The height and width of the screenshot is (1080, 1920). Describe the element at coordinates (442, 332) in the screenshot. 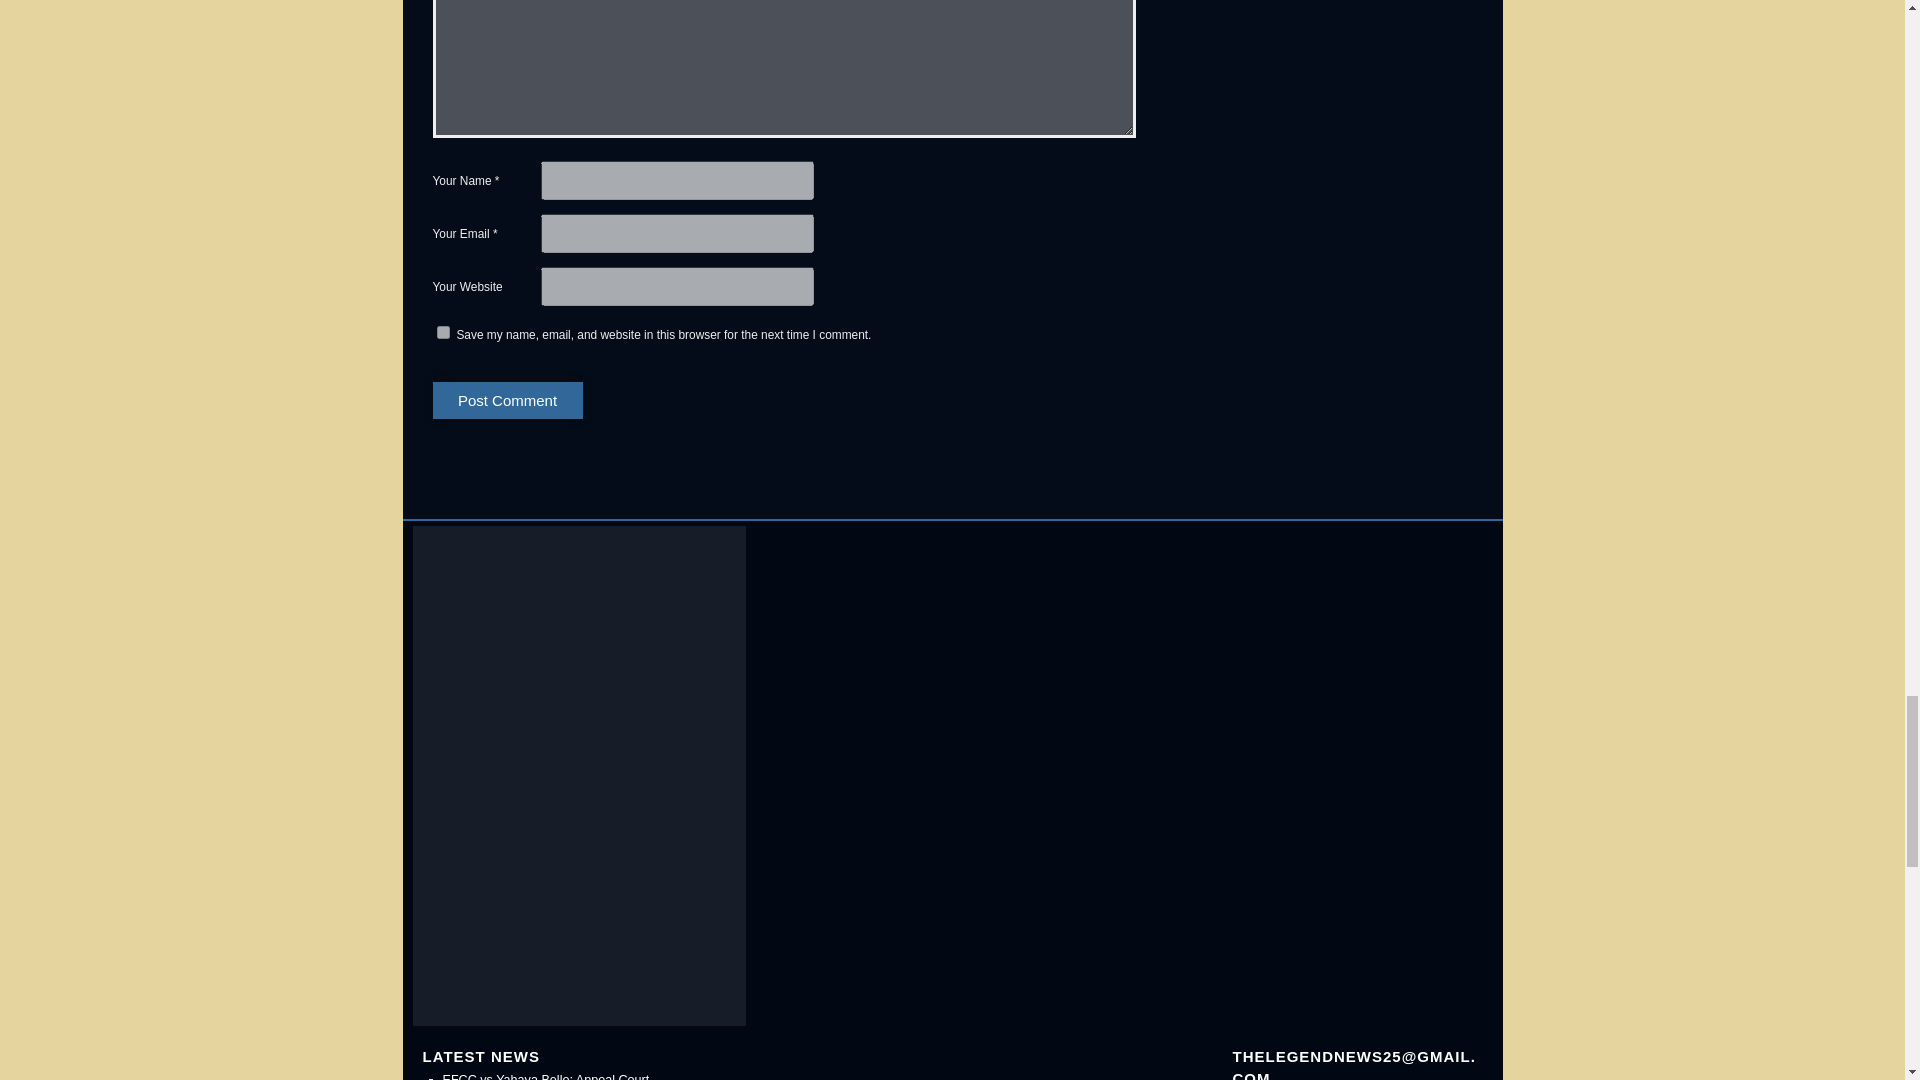

I see `yes` at that location.